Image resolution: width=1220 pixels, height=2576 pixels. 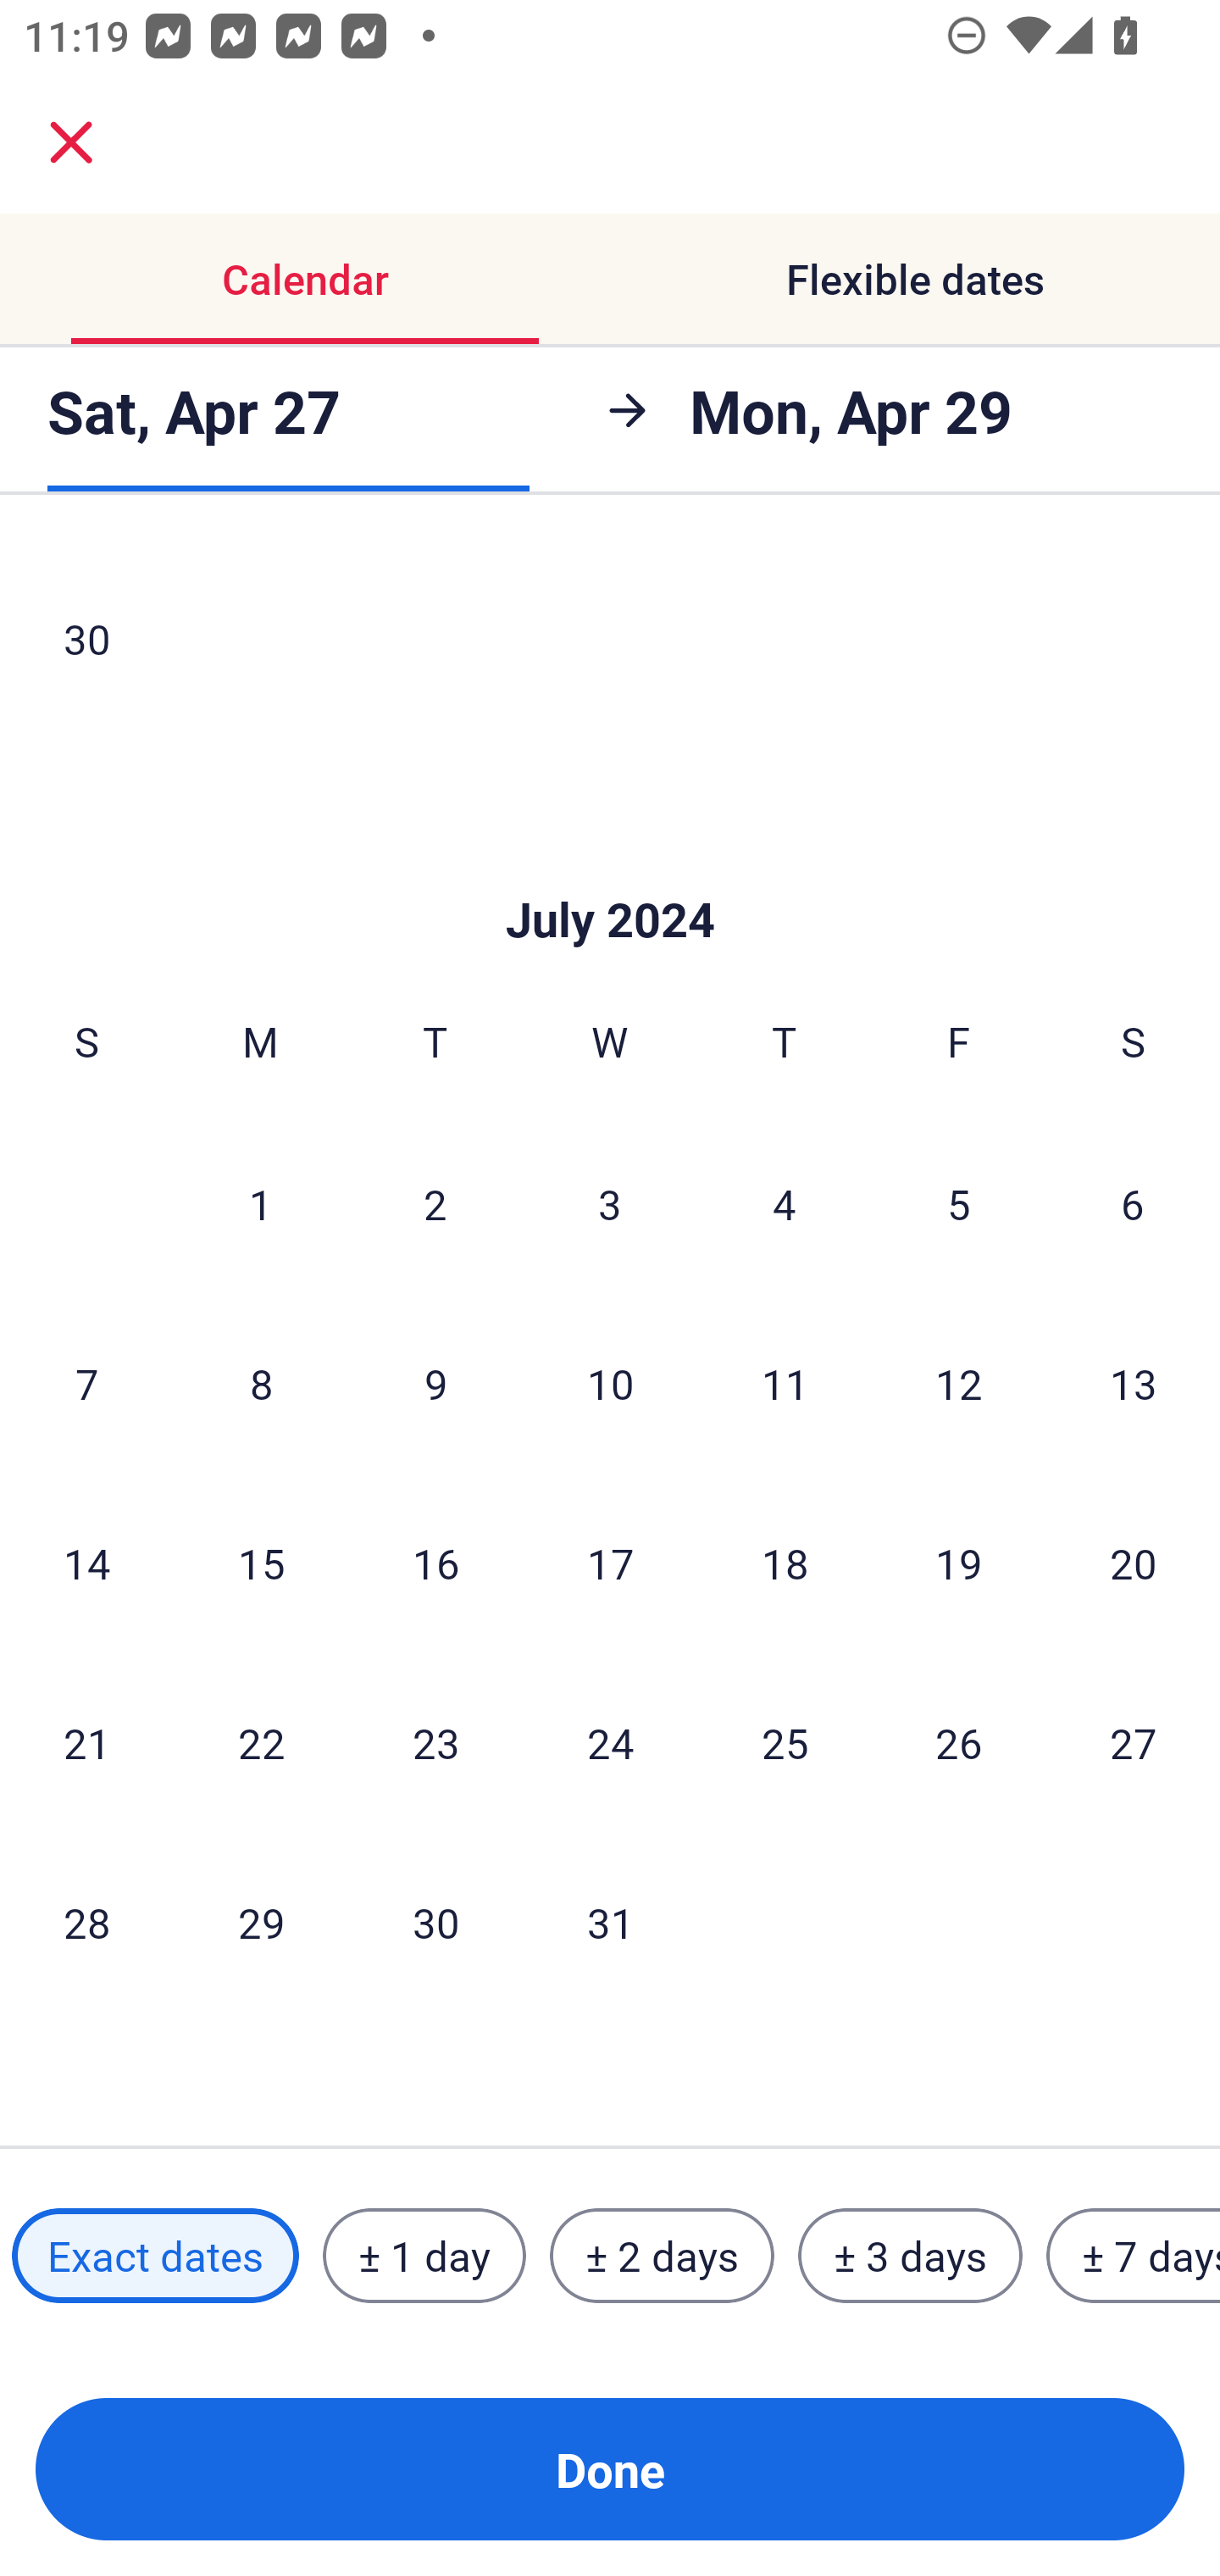 I want to click on 6 Saturday, July 6, 2024, so click(x=1133, y=1204).